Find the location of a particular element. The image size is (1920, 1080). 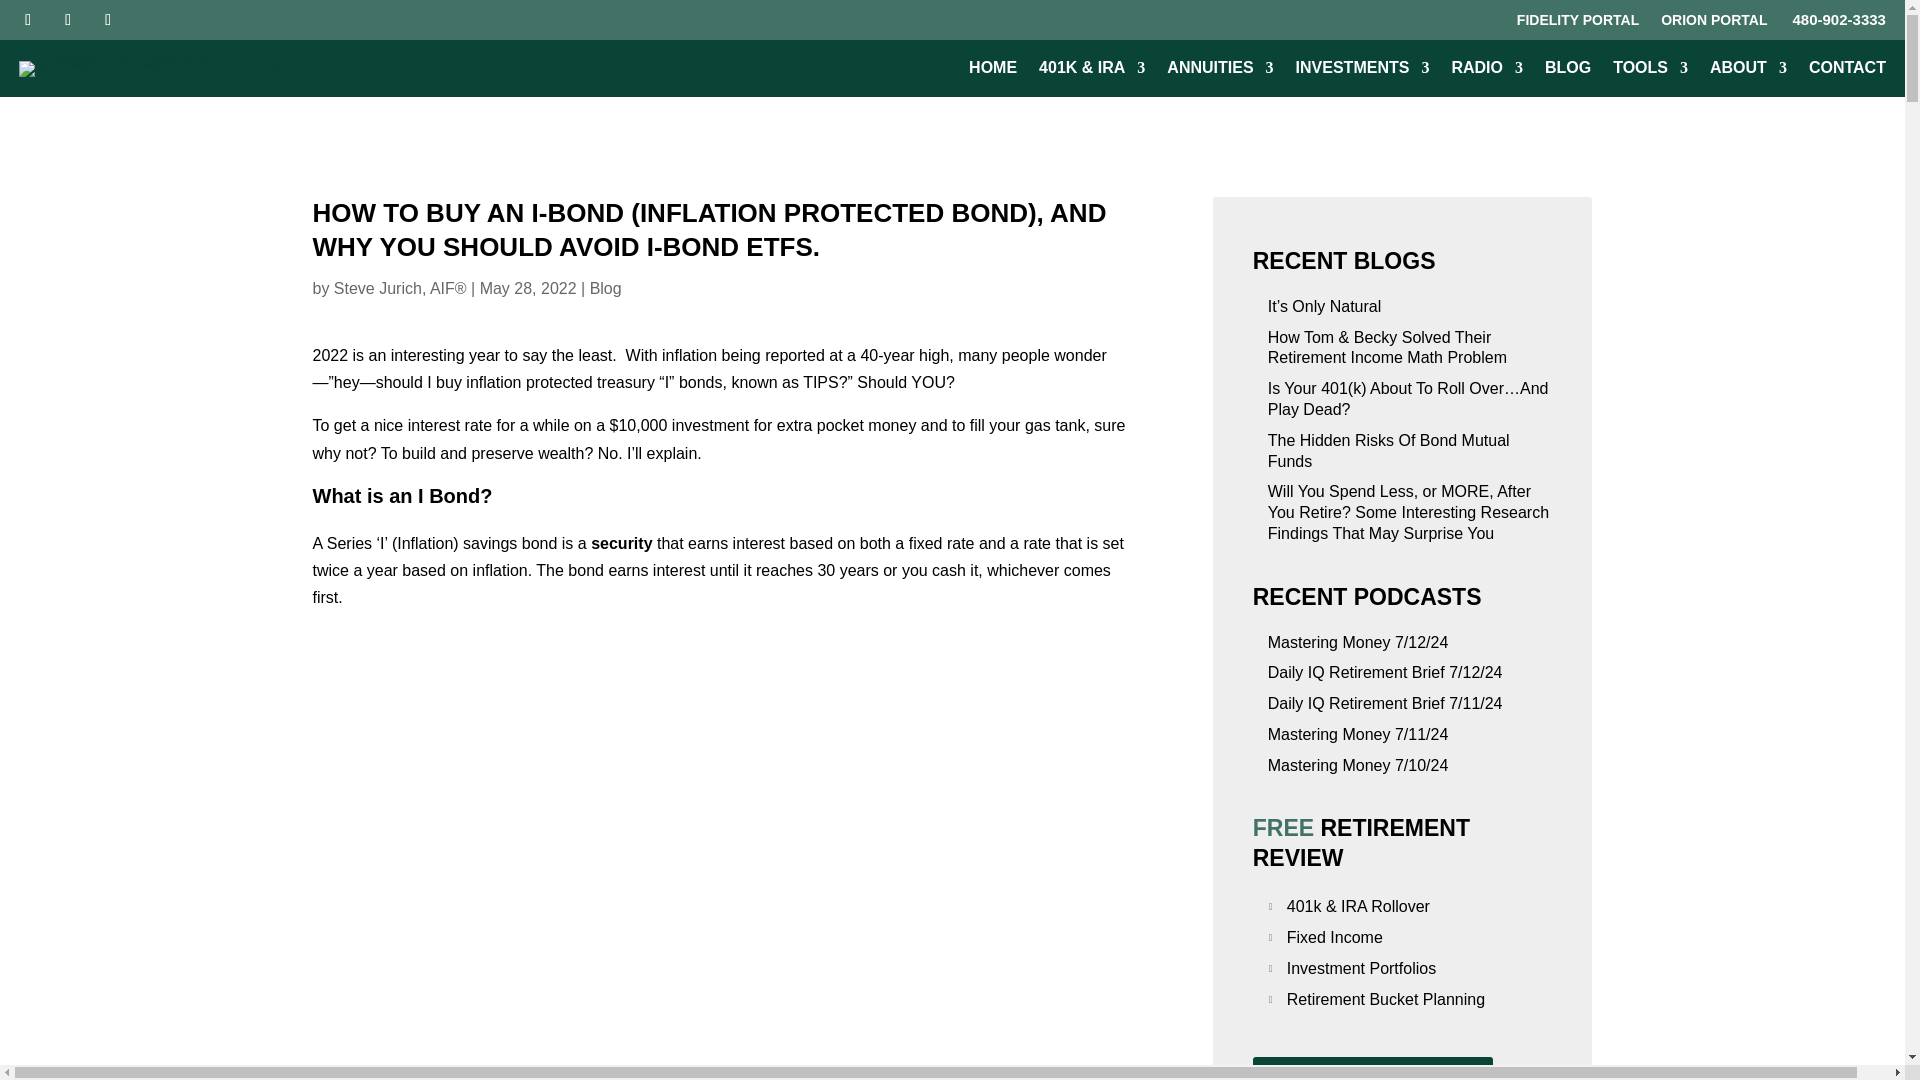

HOME is located at coordinates (993, 72).